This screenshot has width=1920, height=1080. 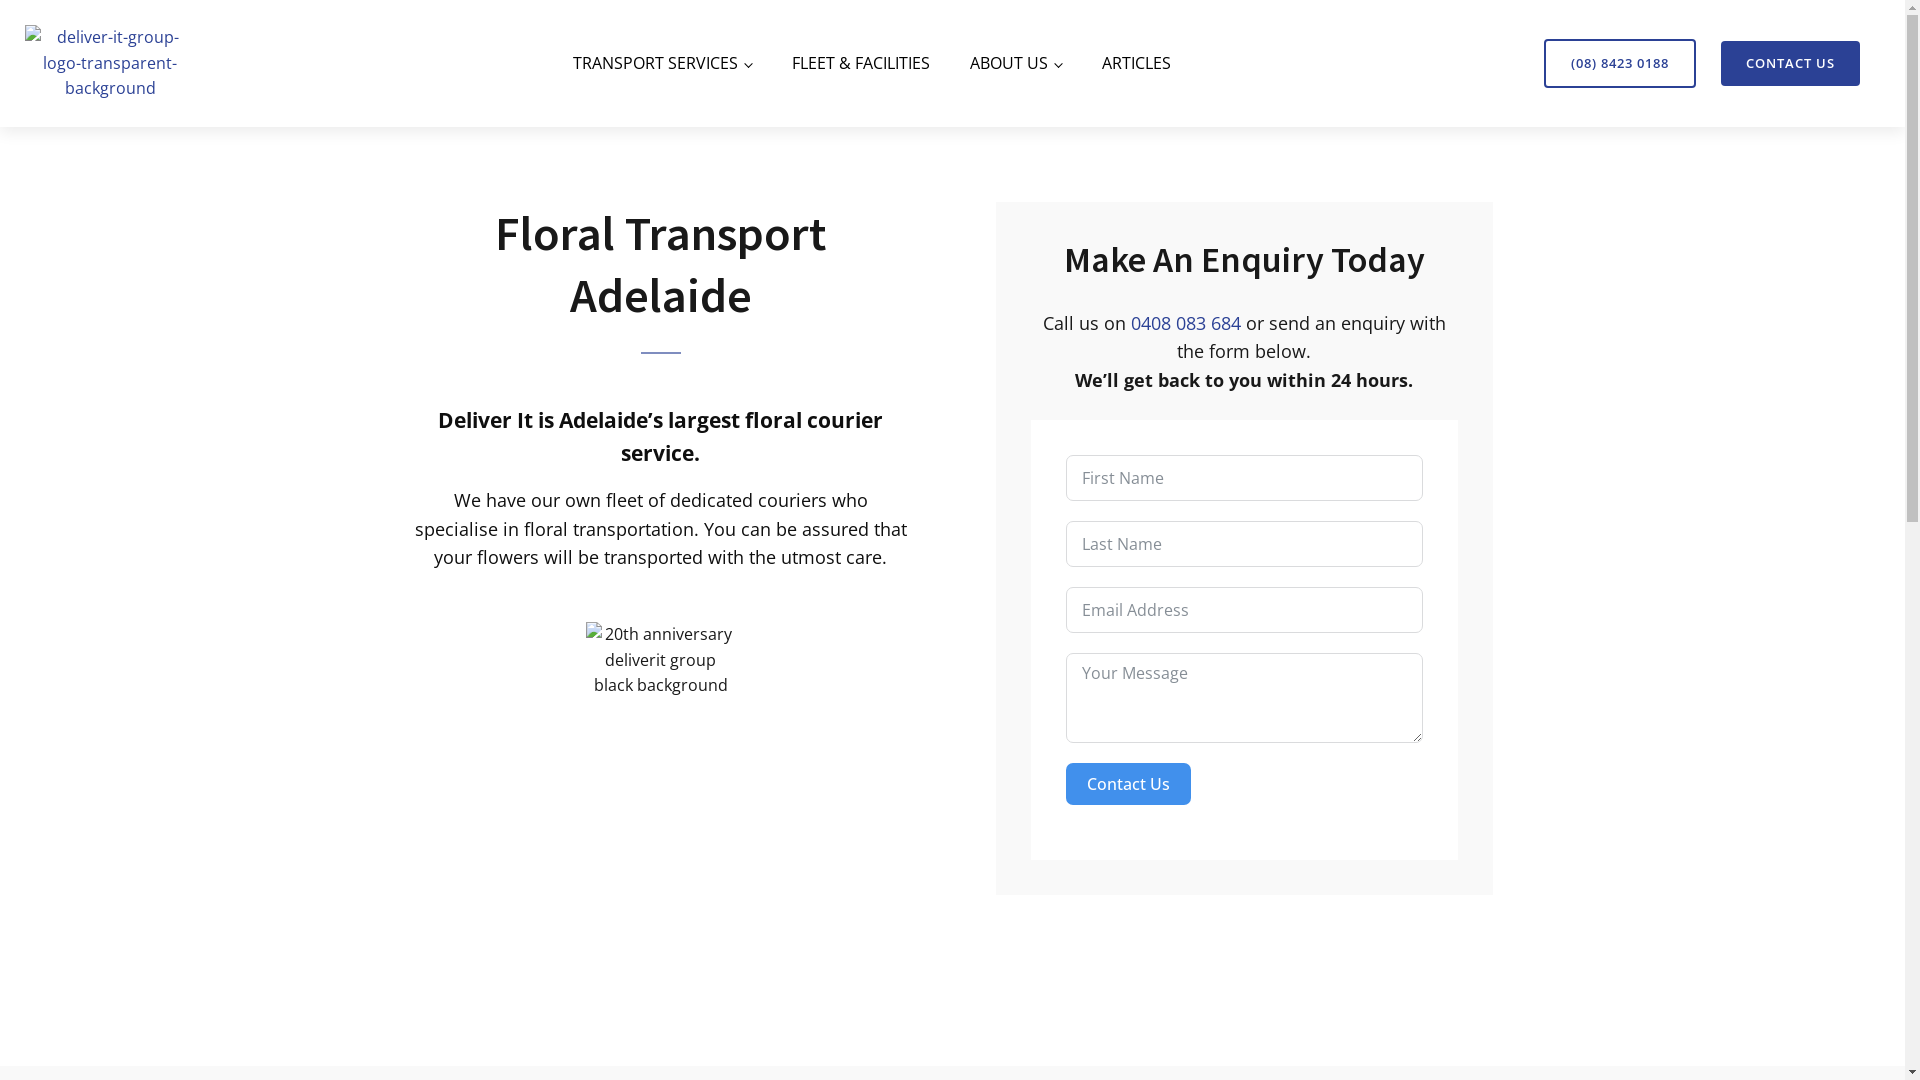 What do you see at coordinates (1128, 784) in the screenshot?
I see `Contact Us` at bounding box center [1128, 784].